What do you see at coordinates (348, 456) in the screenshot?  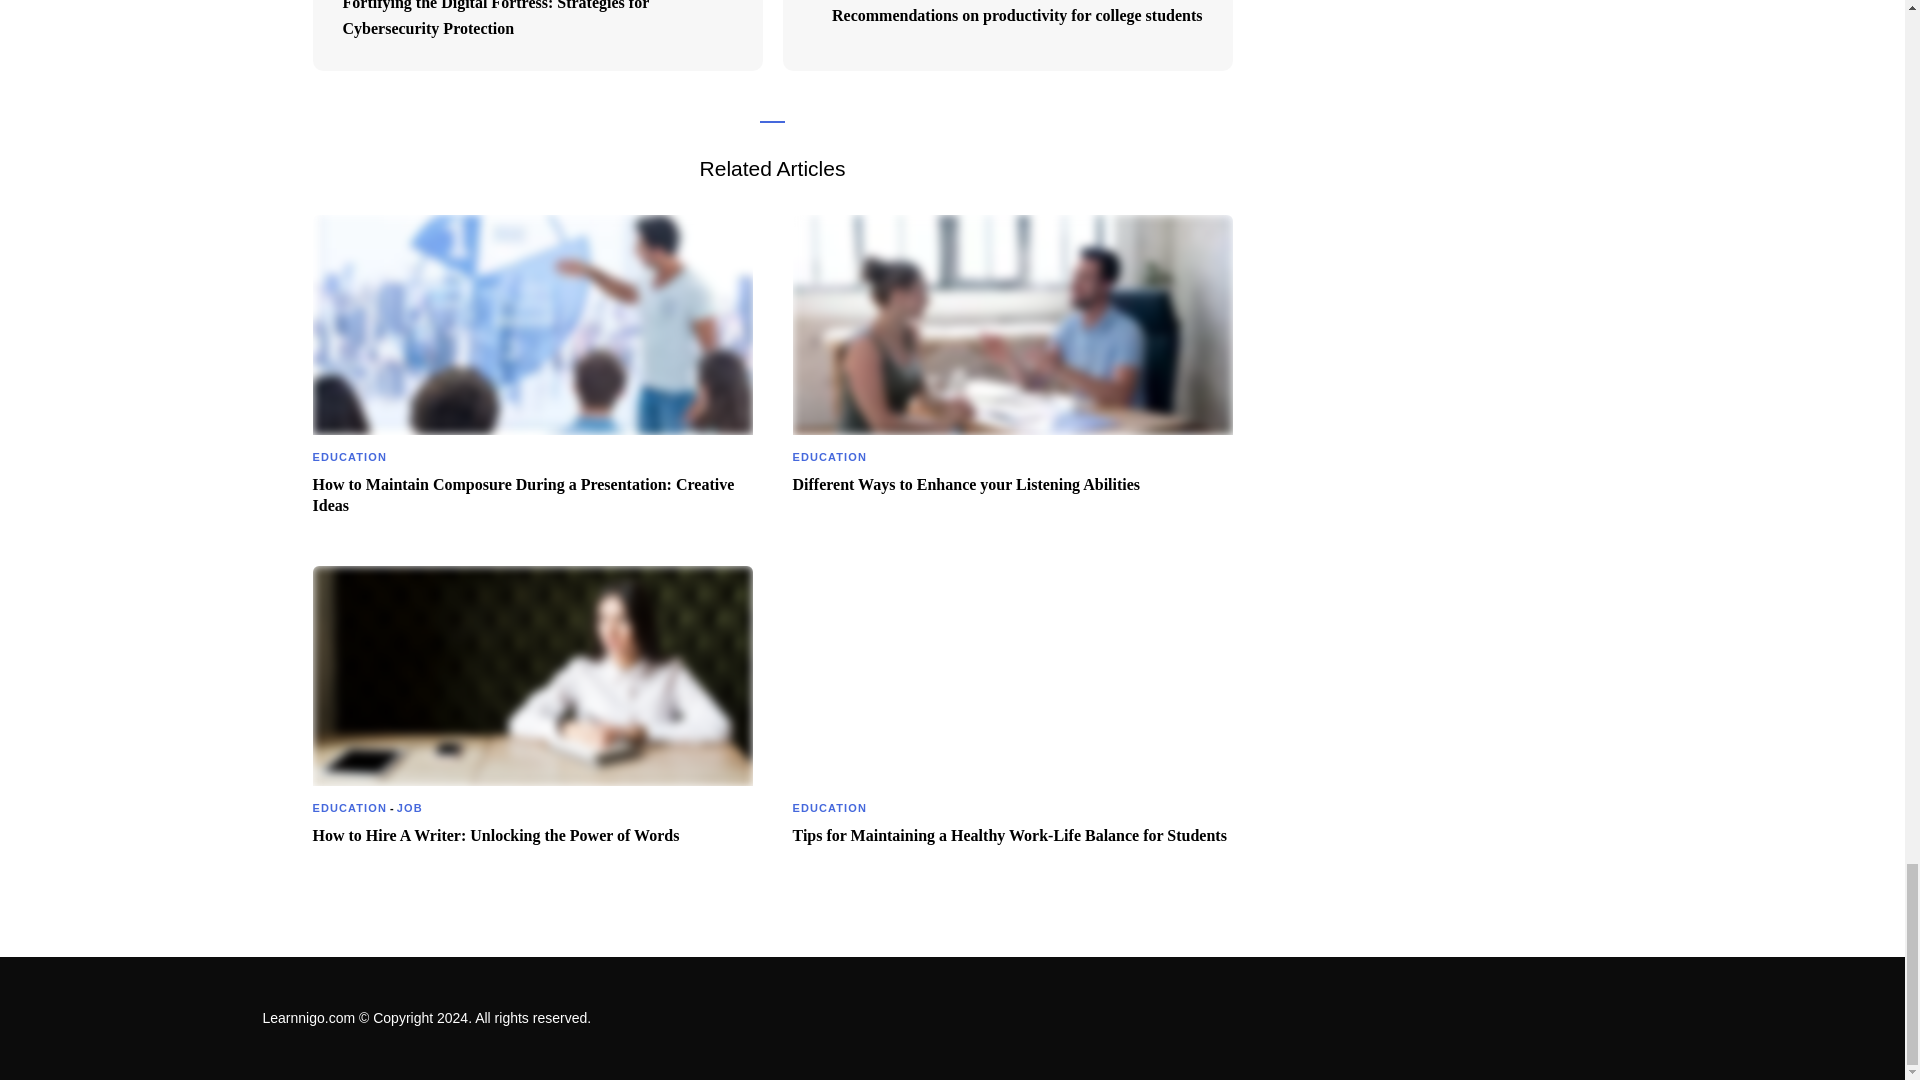 I see `EDUCATION` at bounding box center [348, 456].